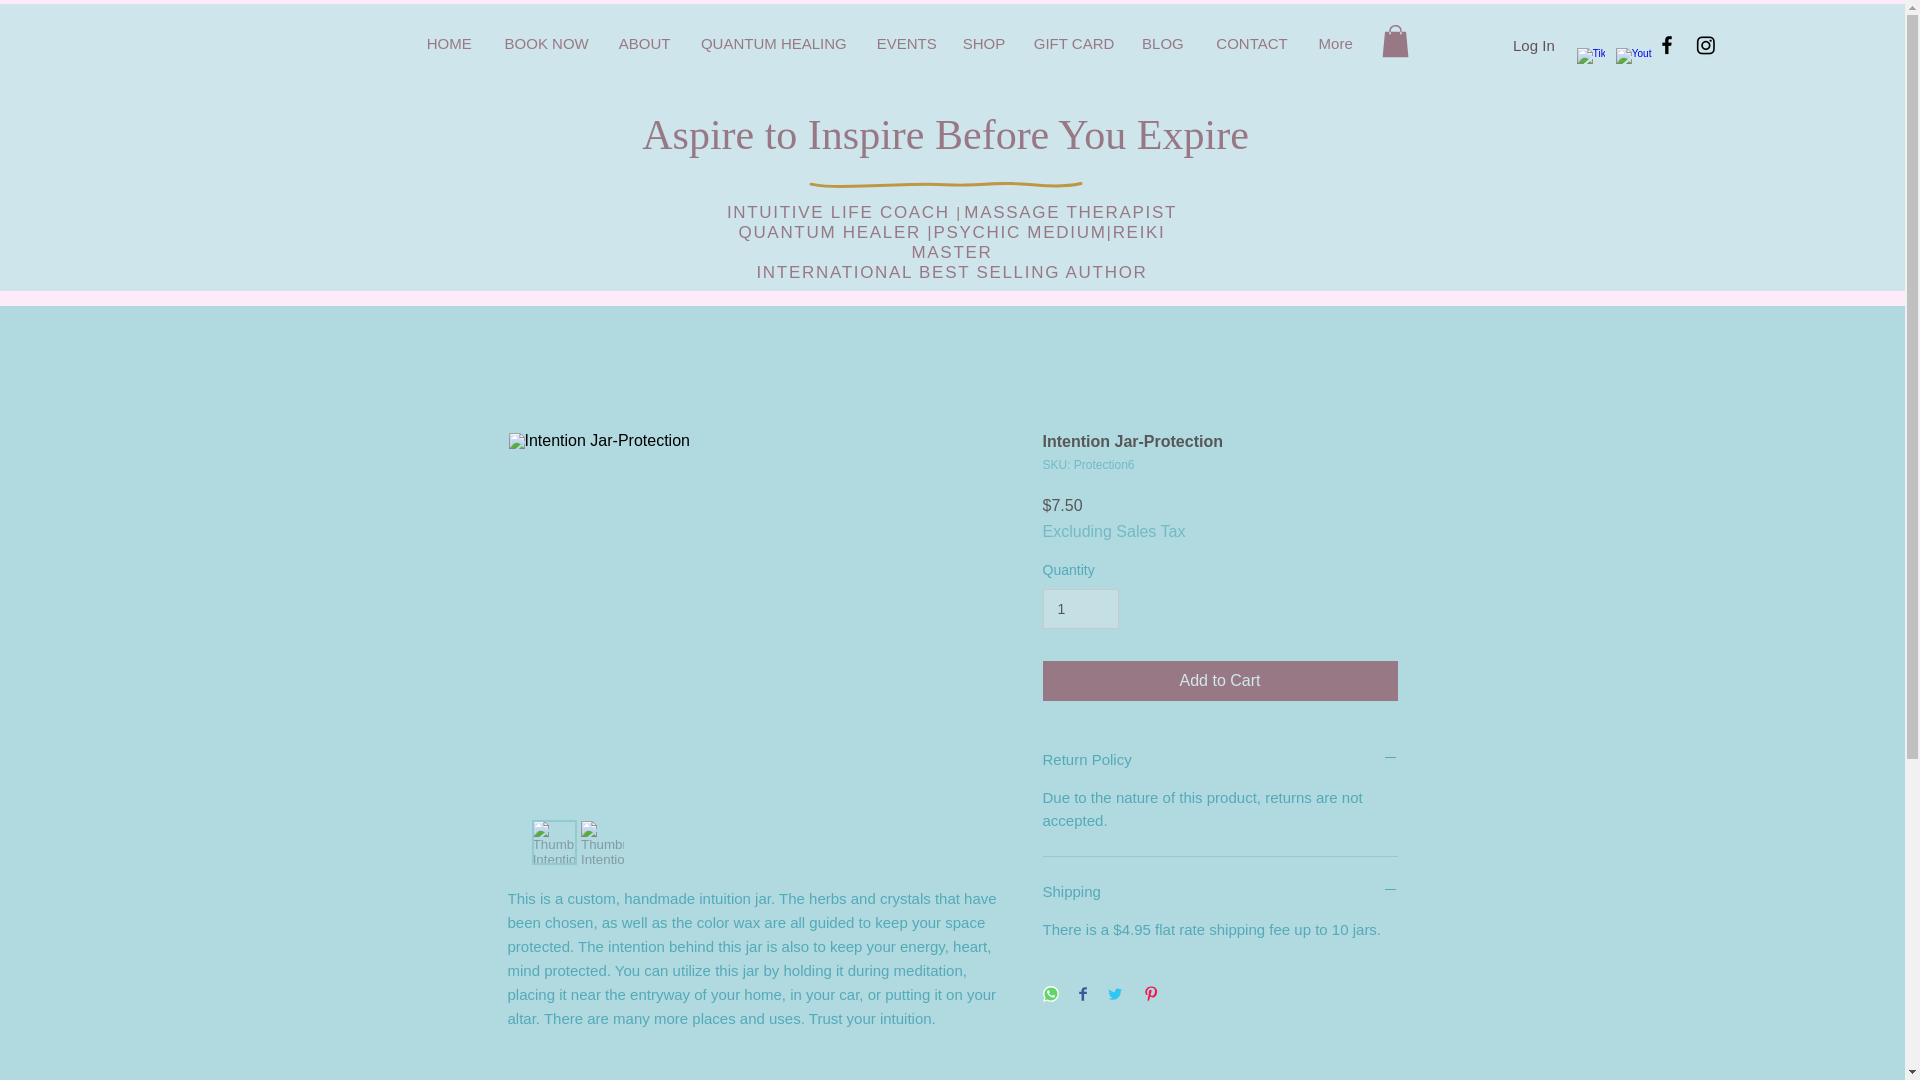 The width and height of the screenshot is (1920, 1080). Describe the element at coordinates (1073, 40) in the screenshot. I see `GIFT CARD` at that location.